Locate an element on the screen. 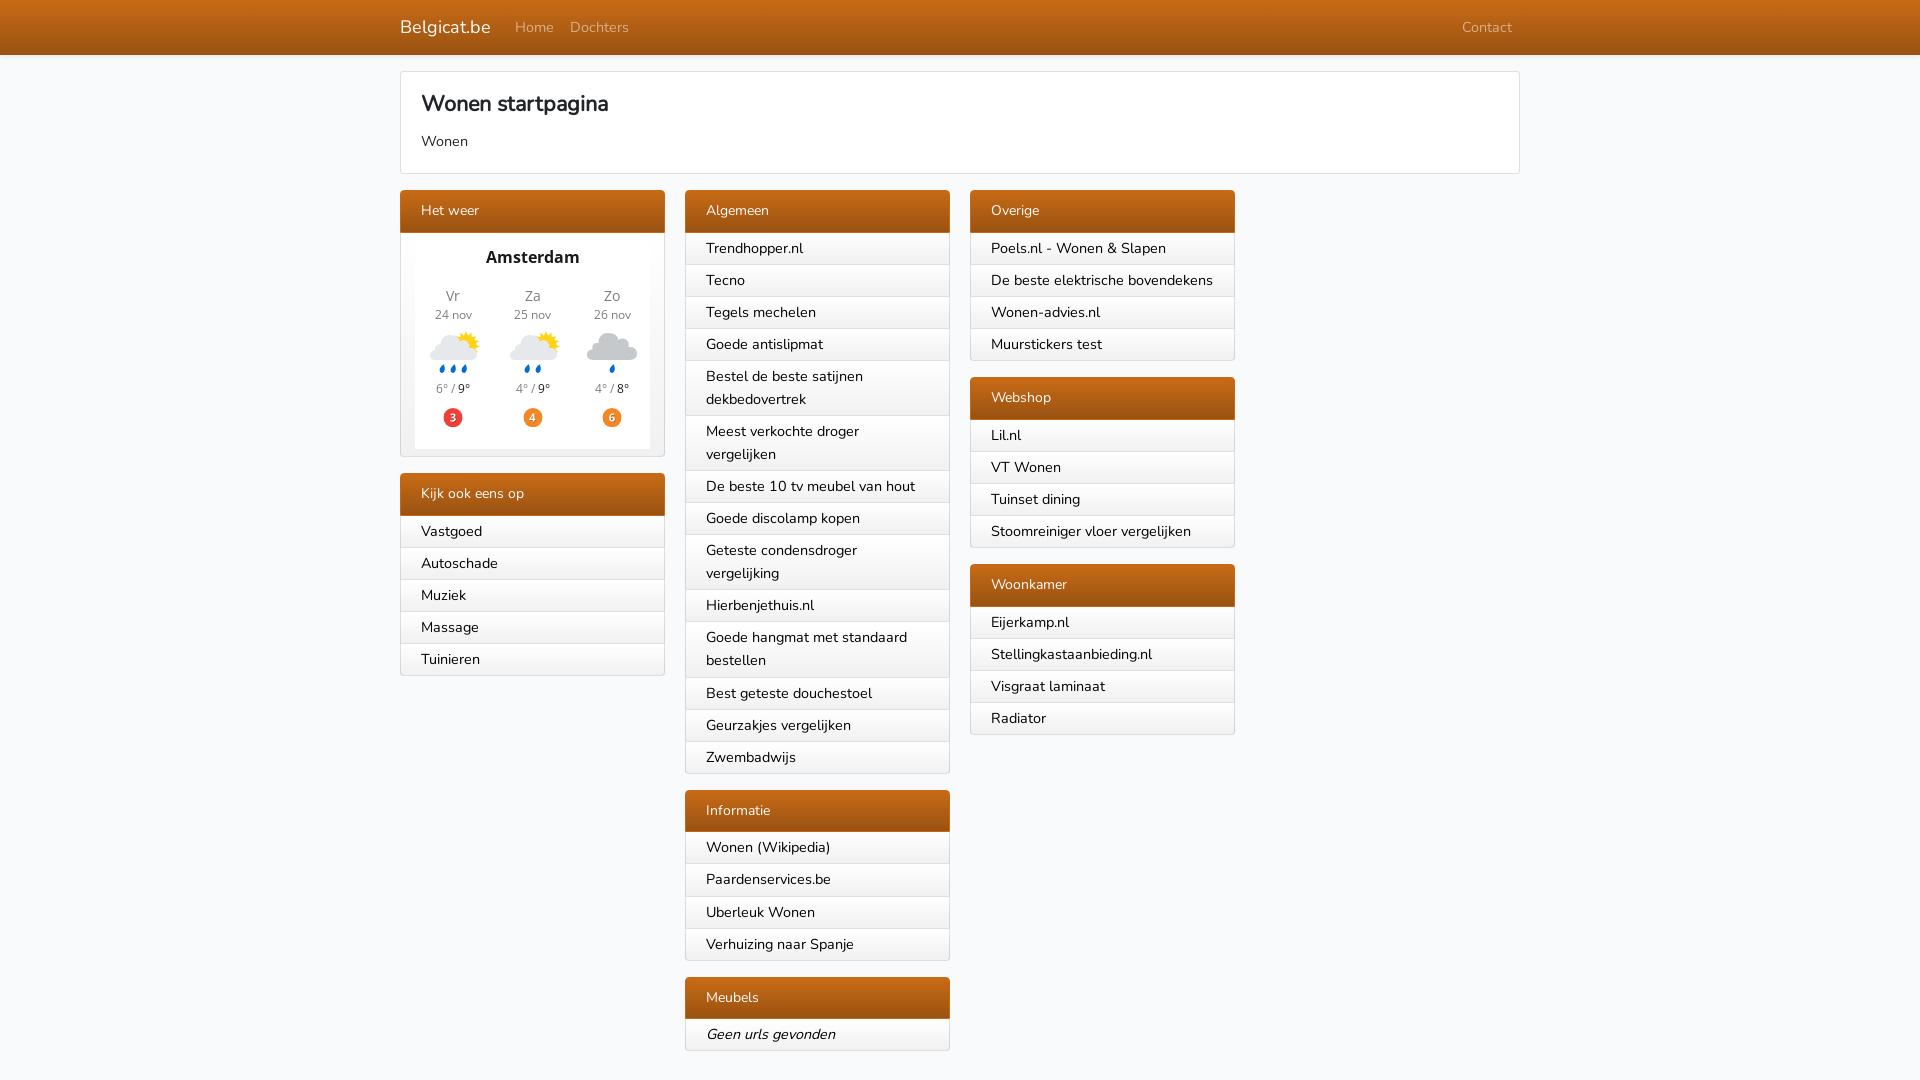 This screenshot has height=1080, width=1920. Tegels mechelen is located at coordinates (761, 312).